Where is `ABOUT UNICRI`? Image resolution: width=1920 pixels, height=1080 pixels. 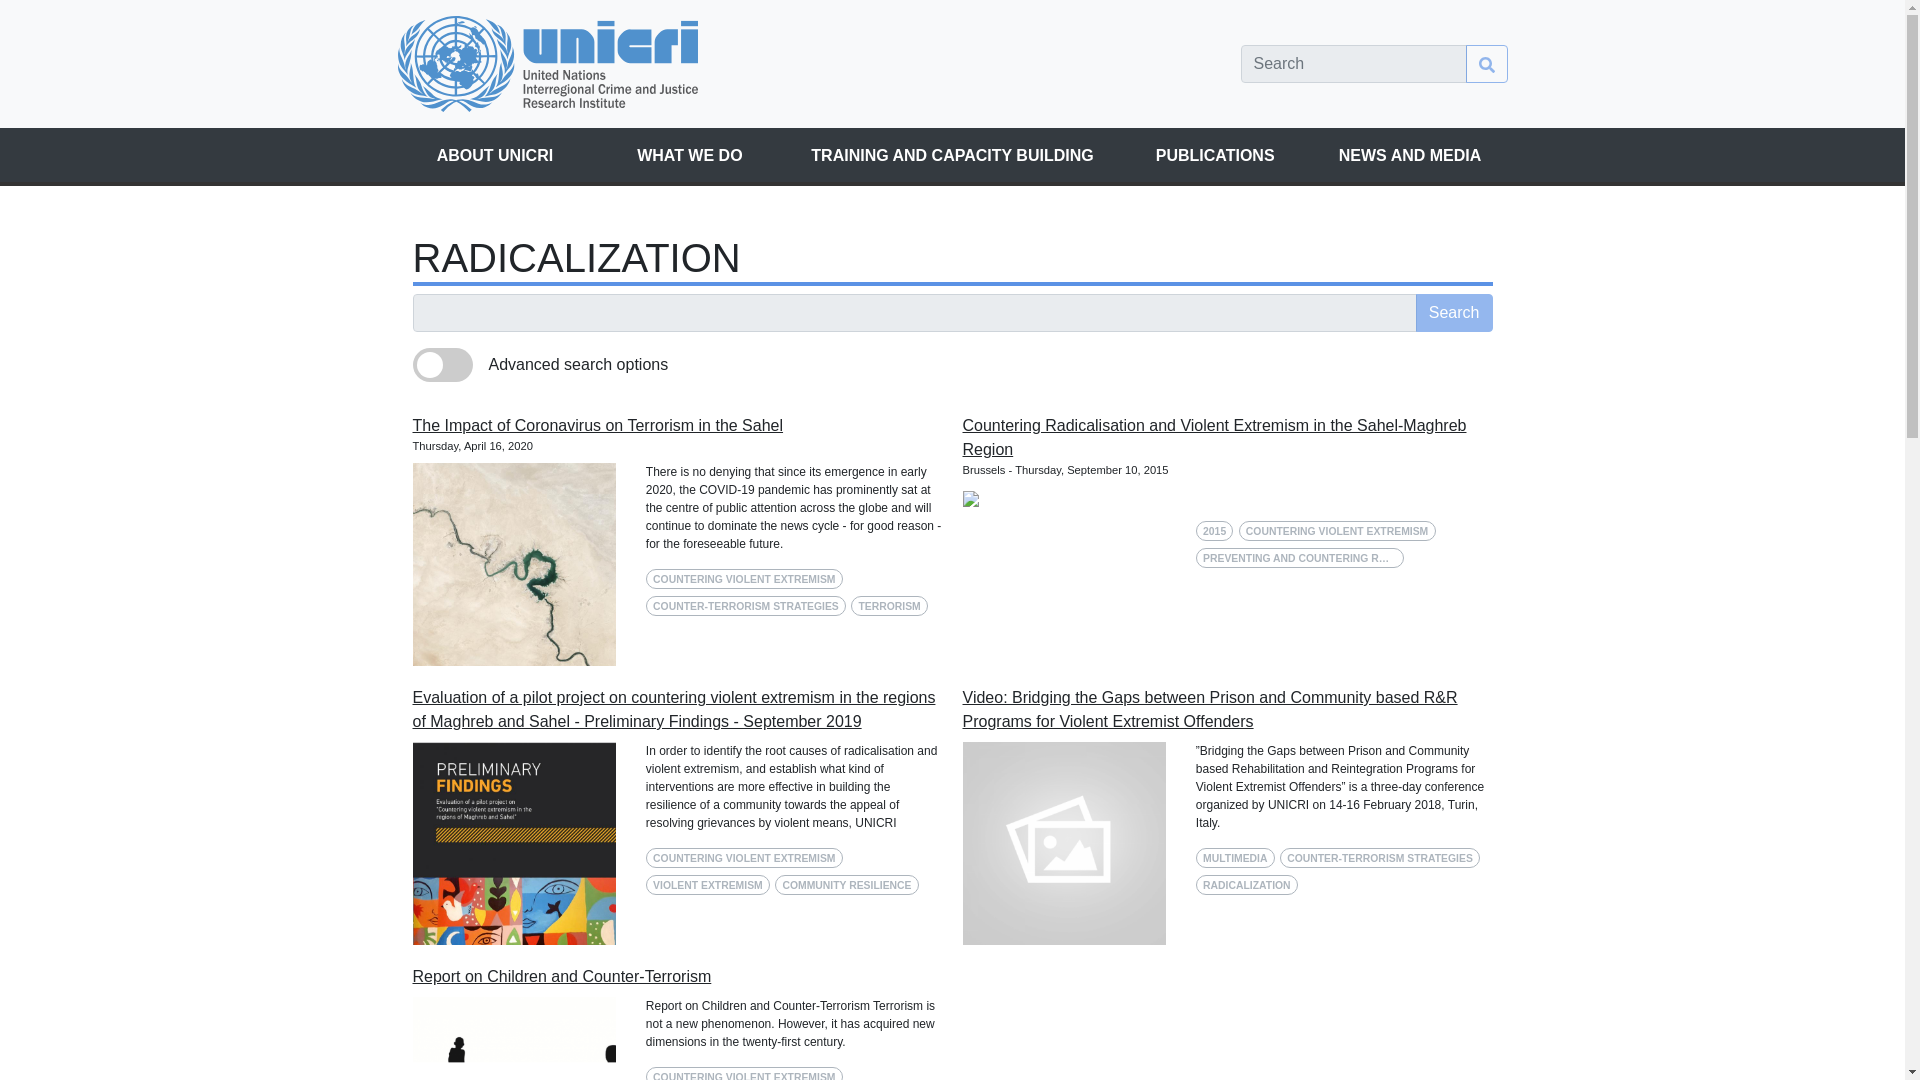
ABOUT UNICRI is located at coordinates (495, 156).